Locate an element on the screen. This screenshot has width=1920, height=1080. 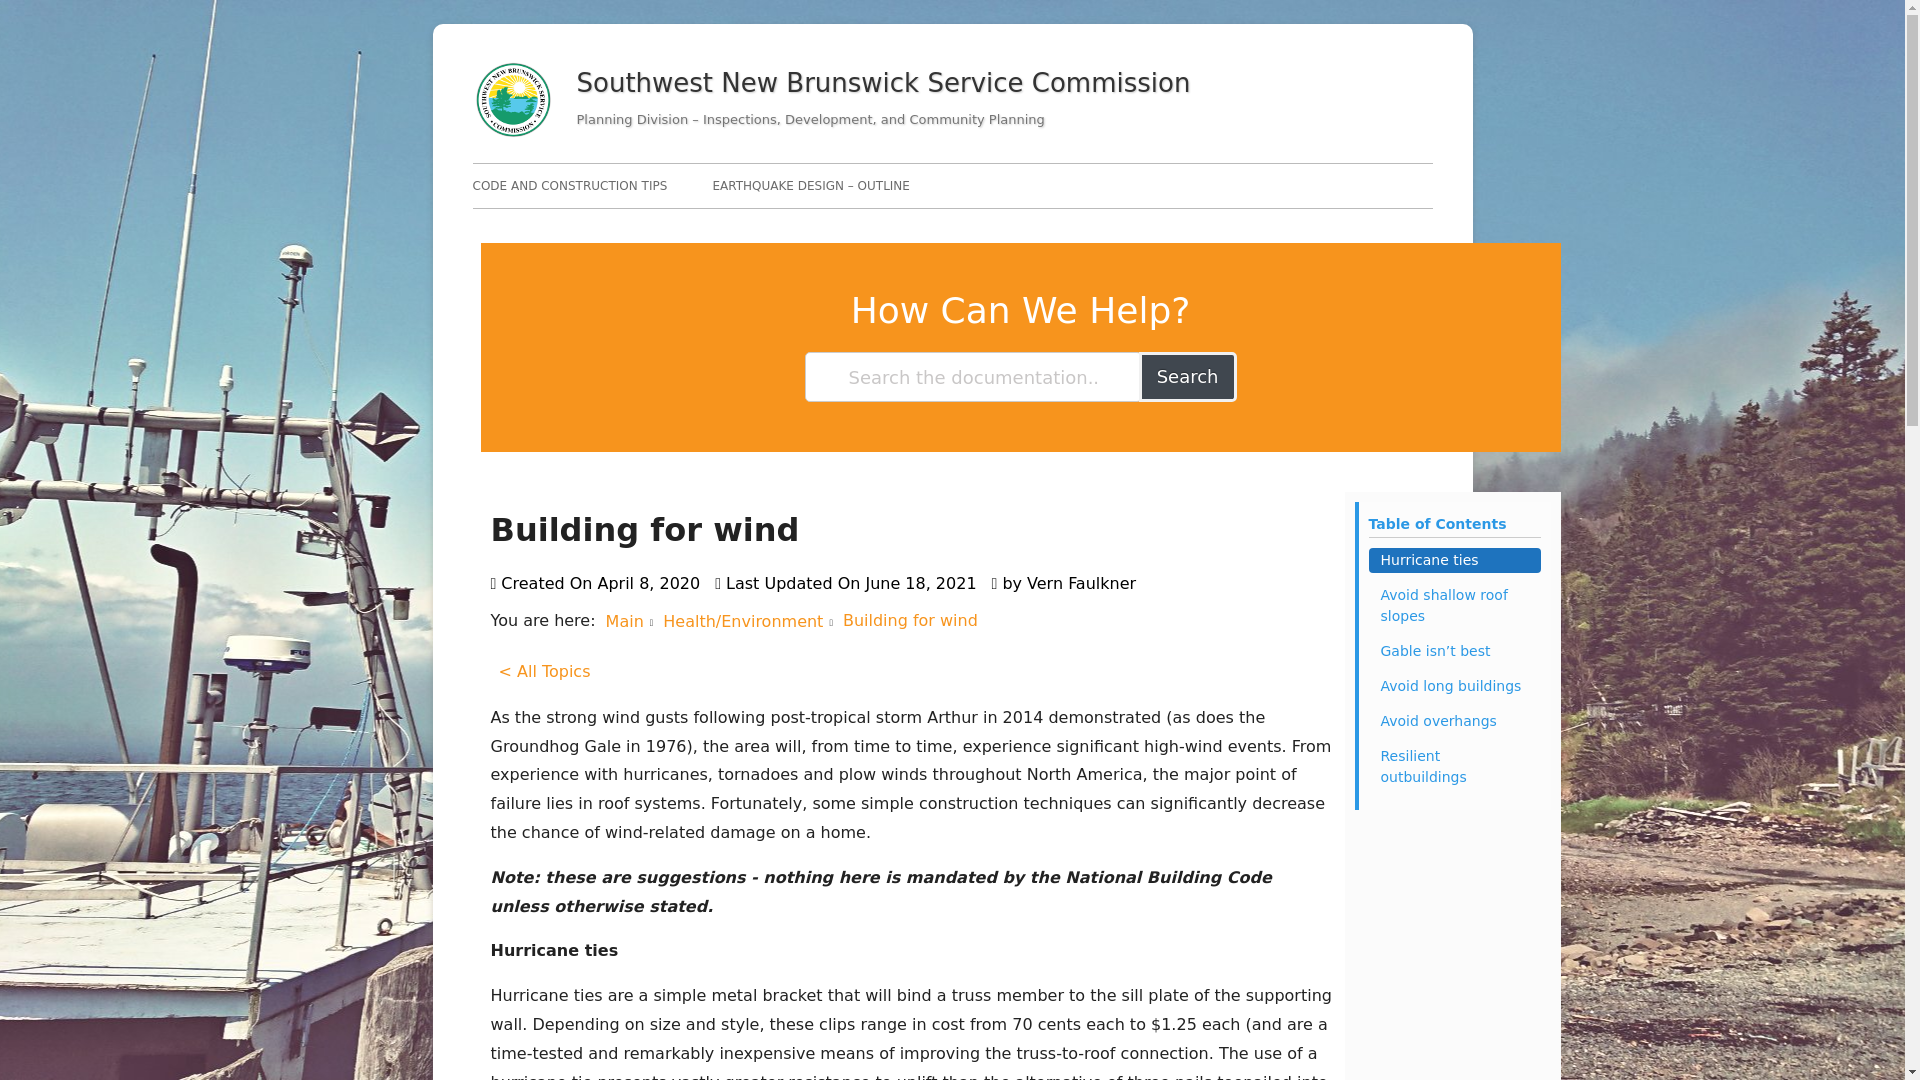
Hurricane ties is located at coordinates (1453, 560).